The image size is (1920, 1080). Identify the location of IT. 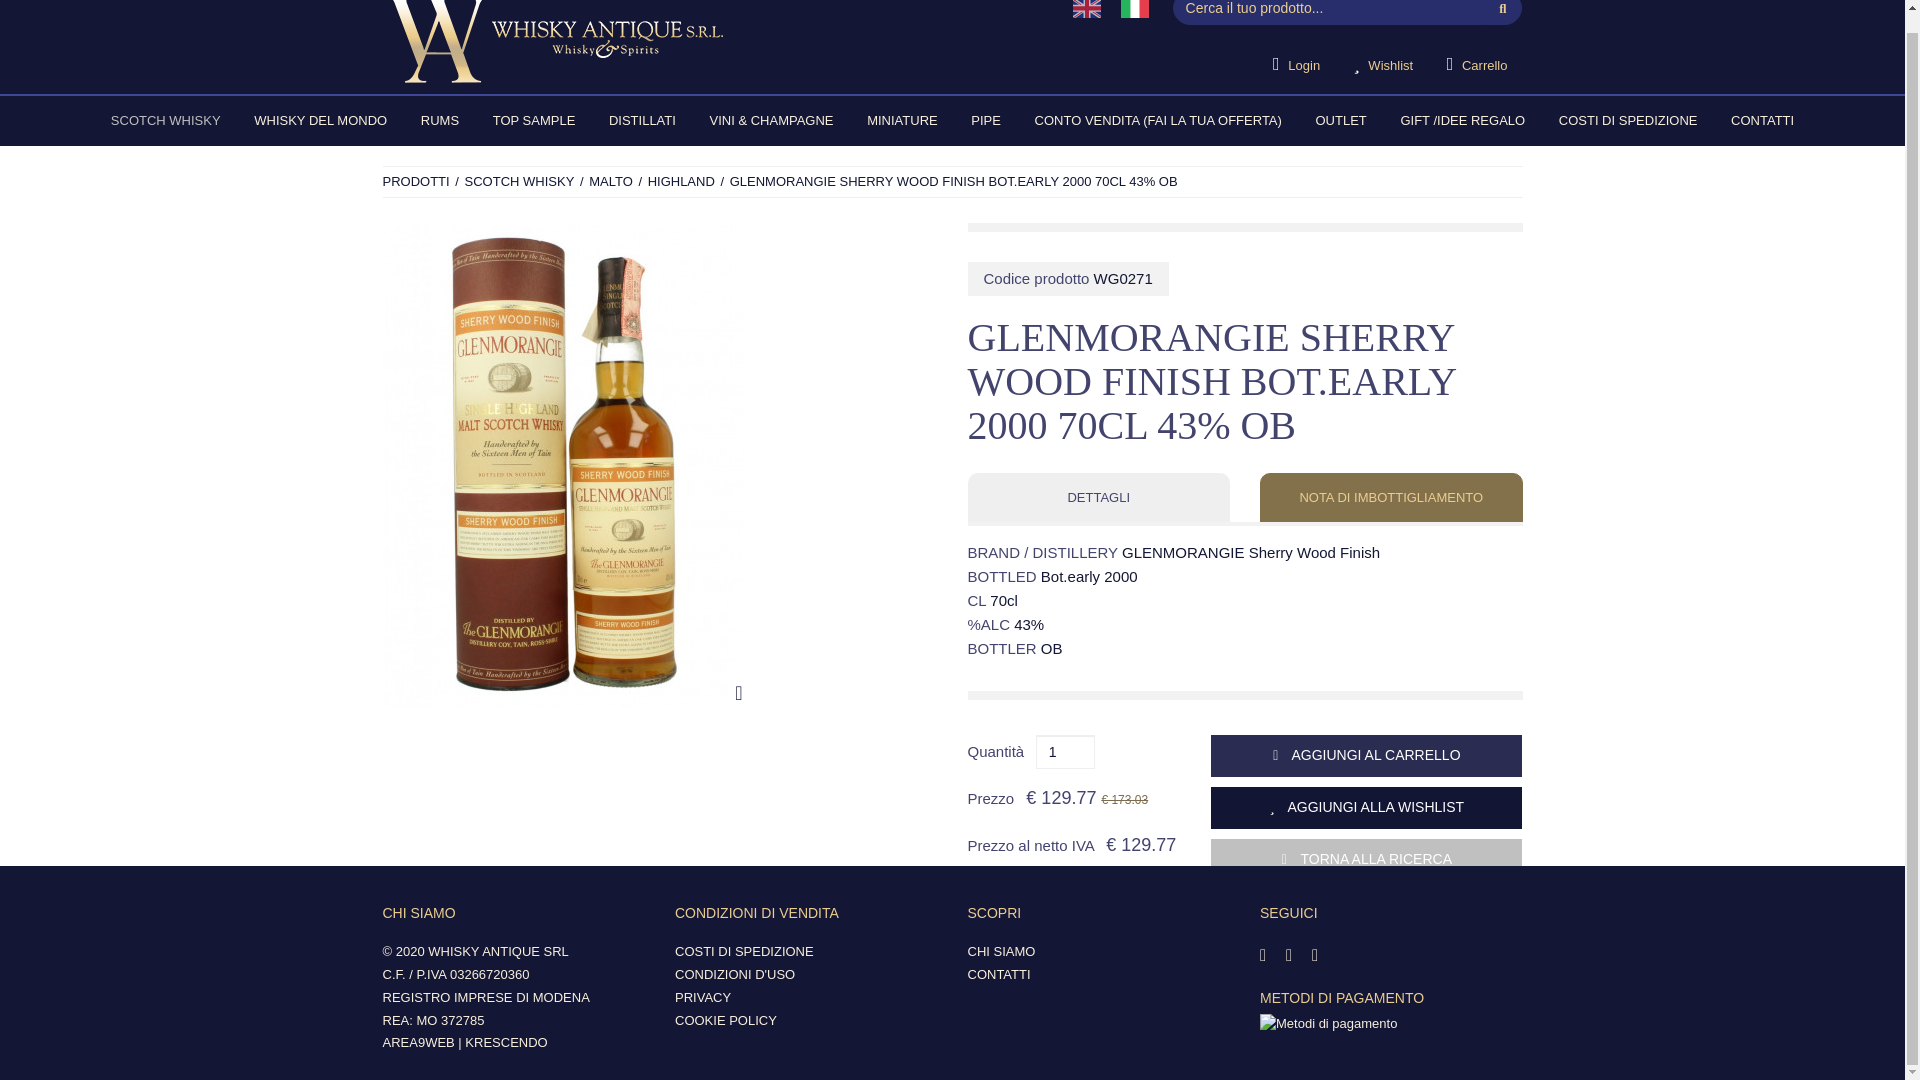
(1134, 9).